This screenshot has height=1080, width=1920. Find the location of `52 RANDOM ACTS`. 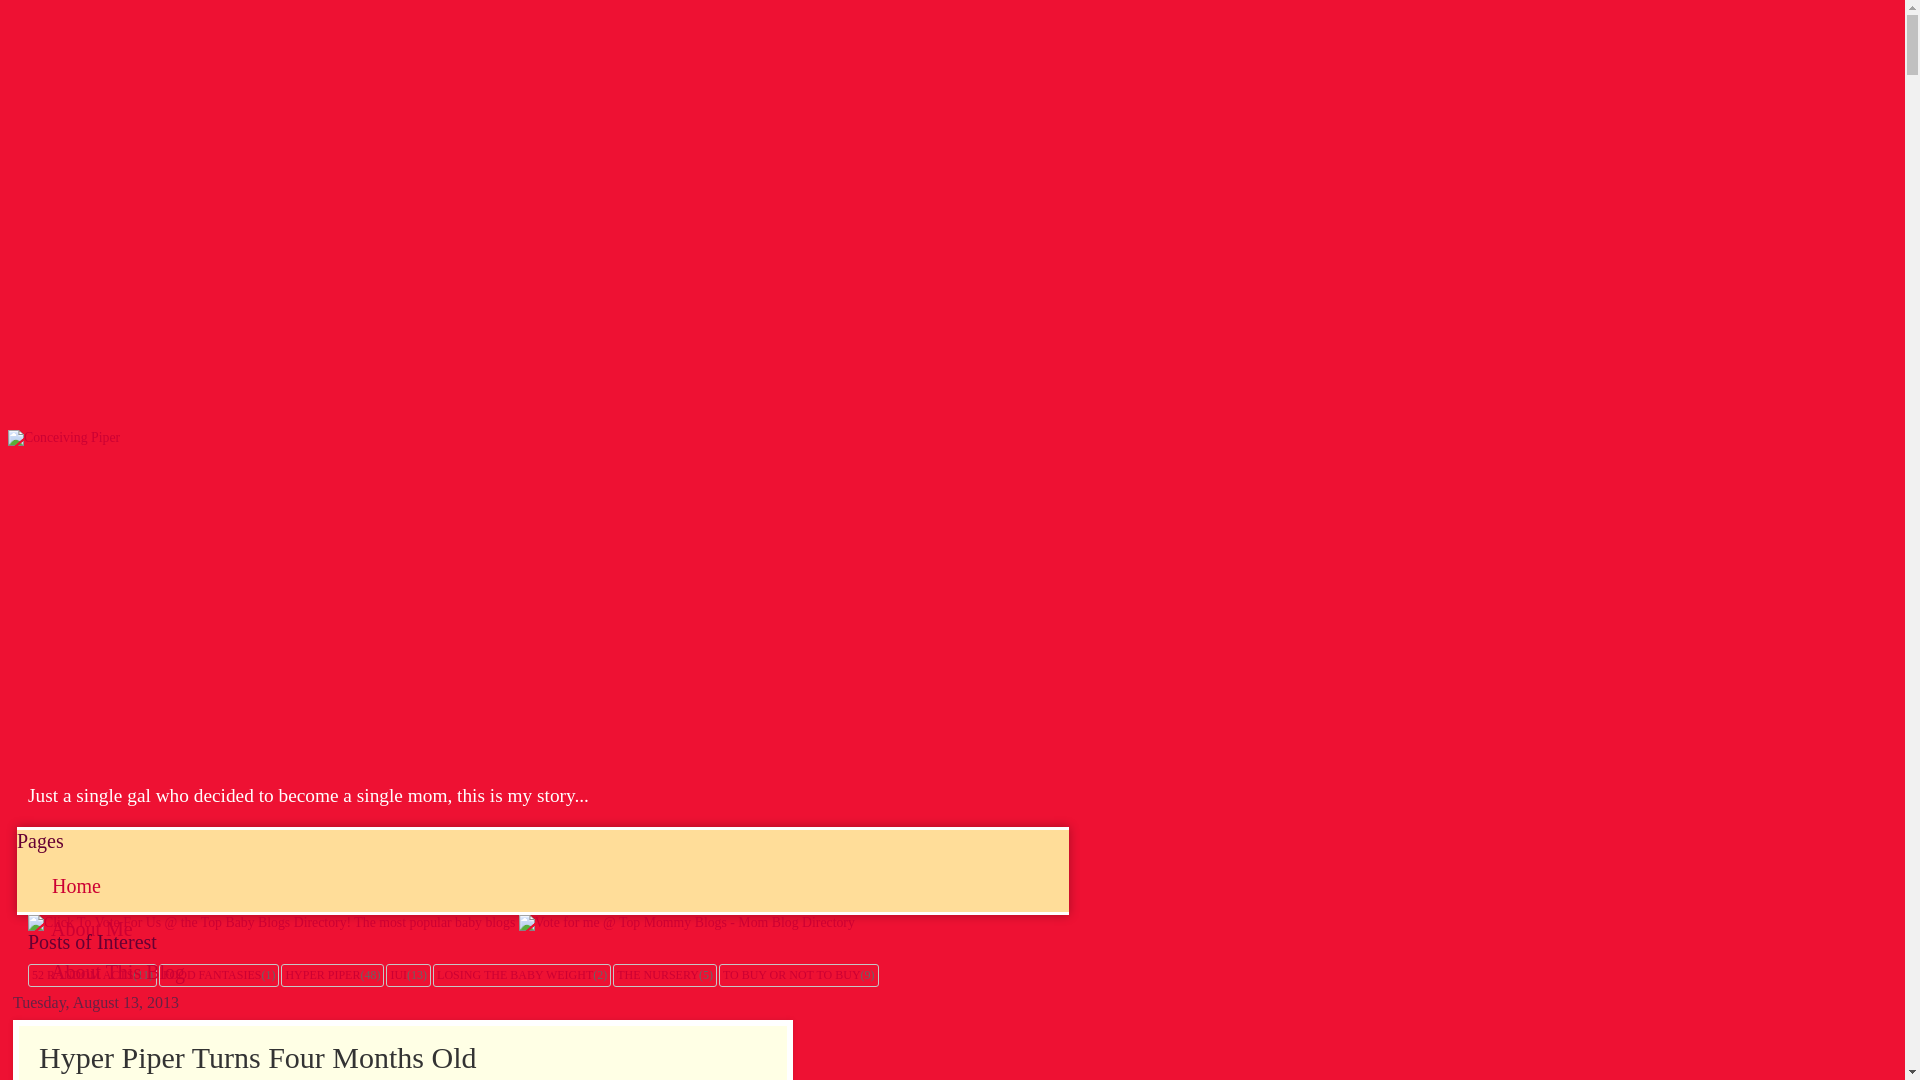

52 RANDOM ACTS is located at coordinates (82, 974).